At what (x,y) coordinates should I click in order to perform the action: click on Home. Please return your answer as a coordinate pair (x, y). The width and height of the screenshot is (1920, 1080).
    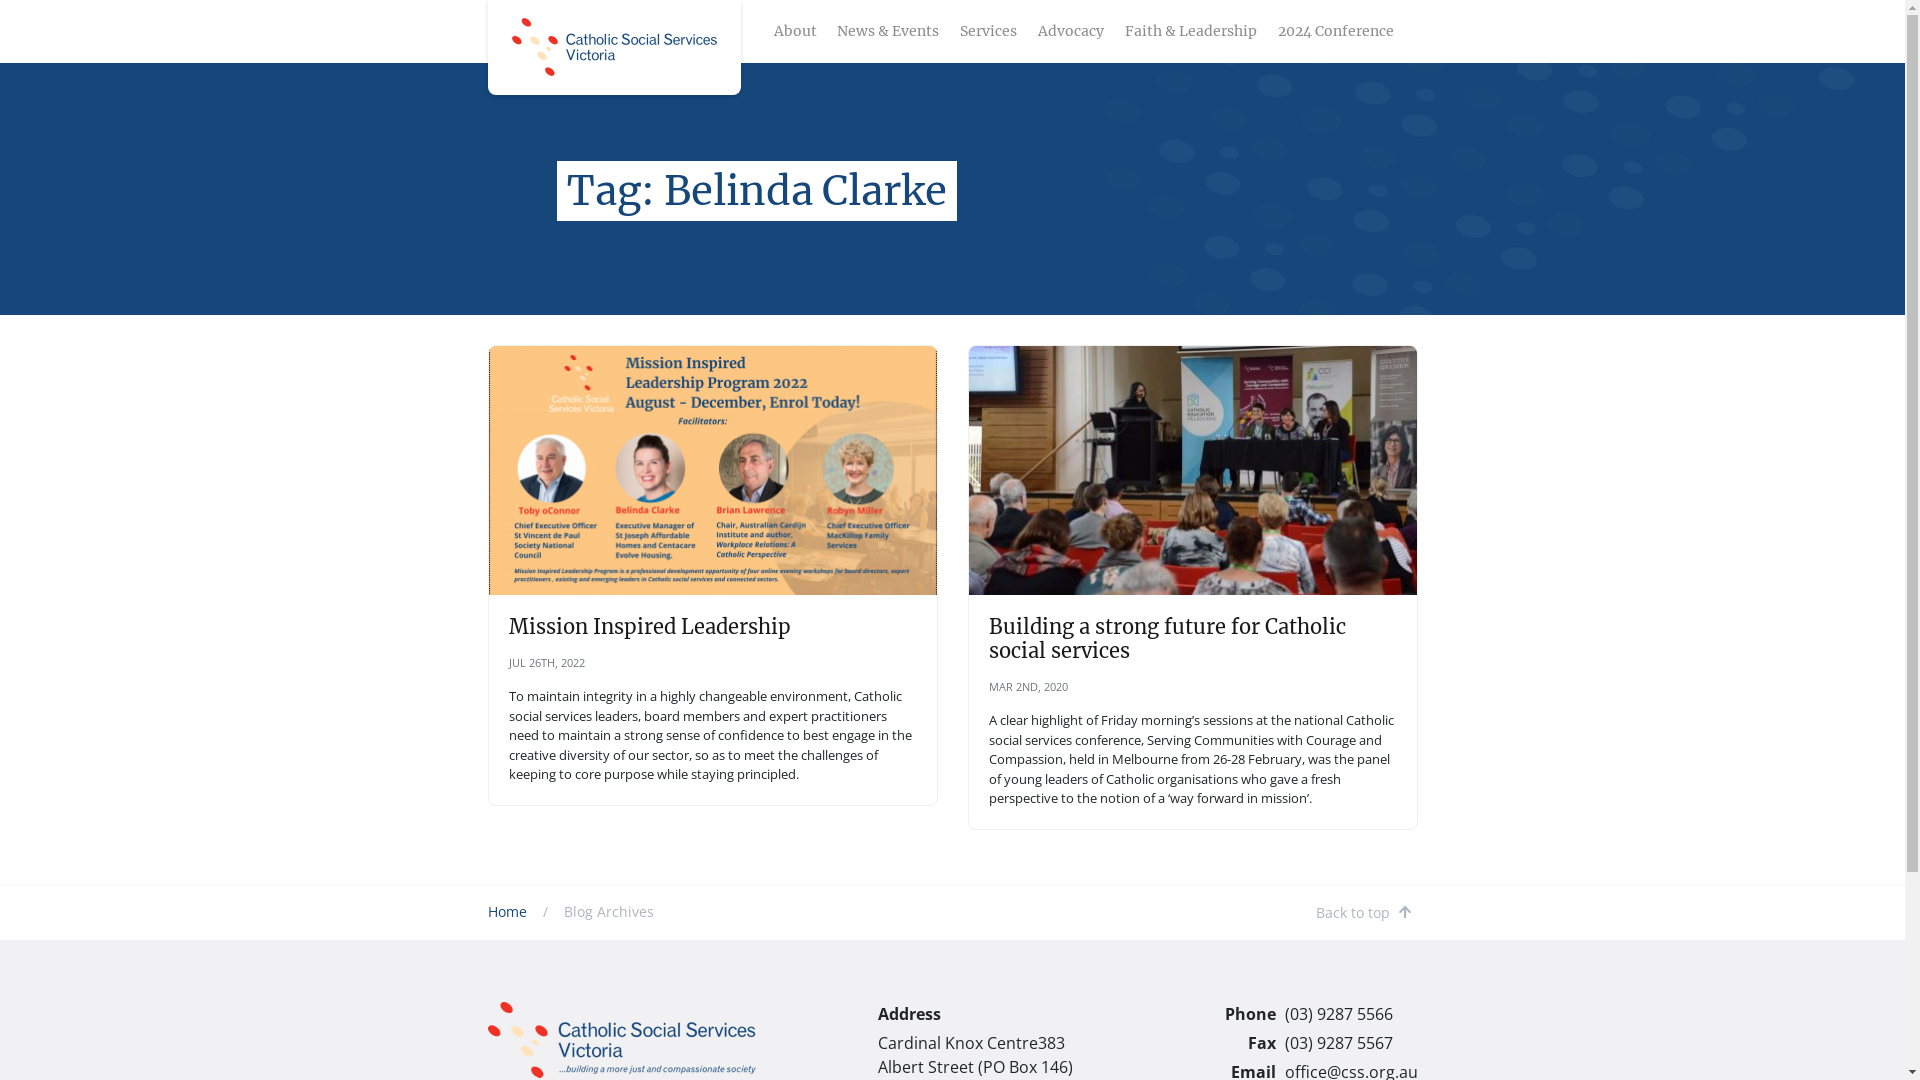
    Looking at the image, I should click on (508, 912).